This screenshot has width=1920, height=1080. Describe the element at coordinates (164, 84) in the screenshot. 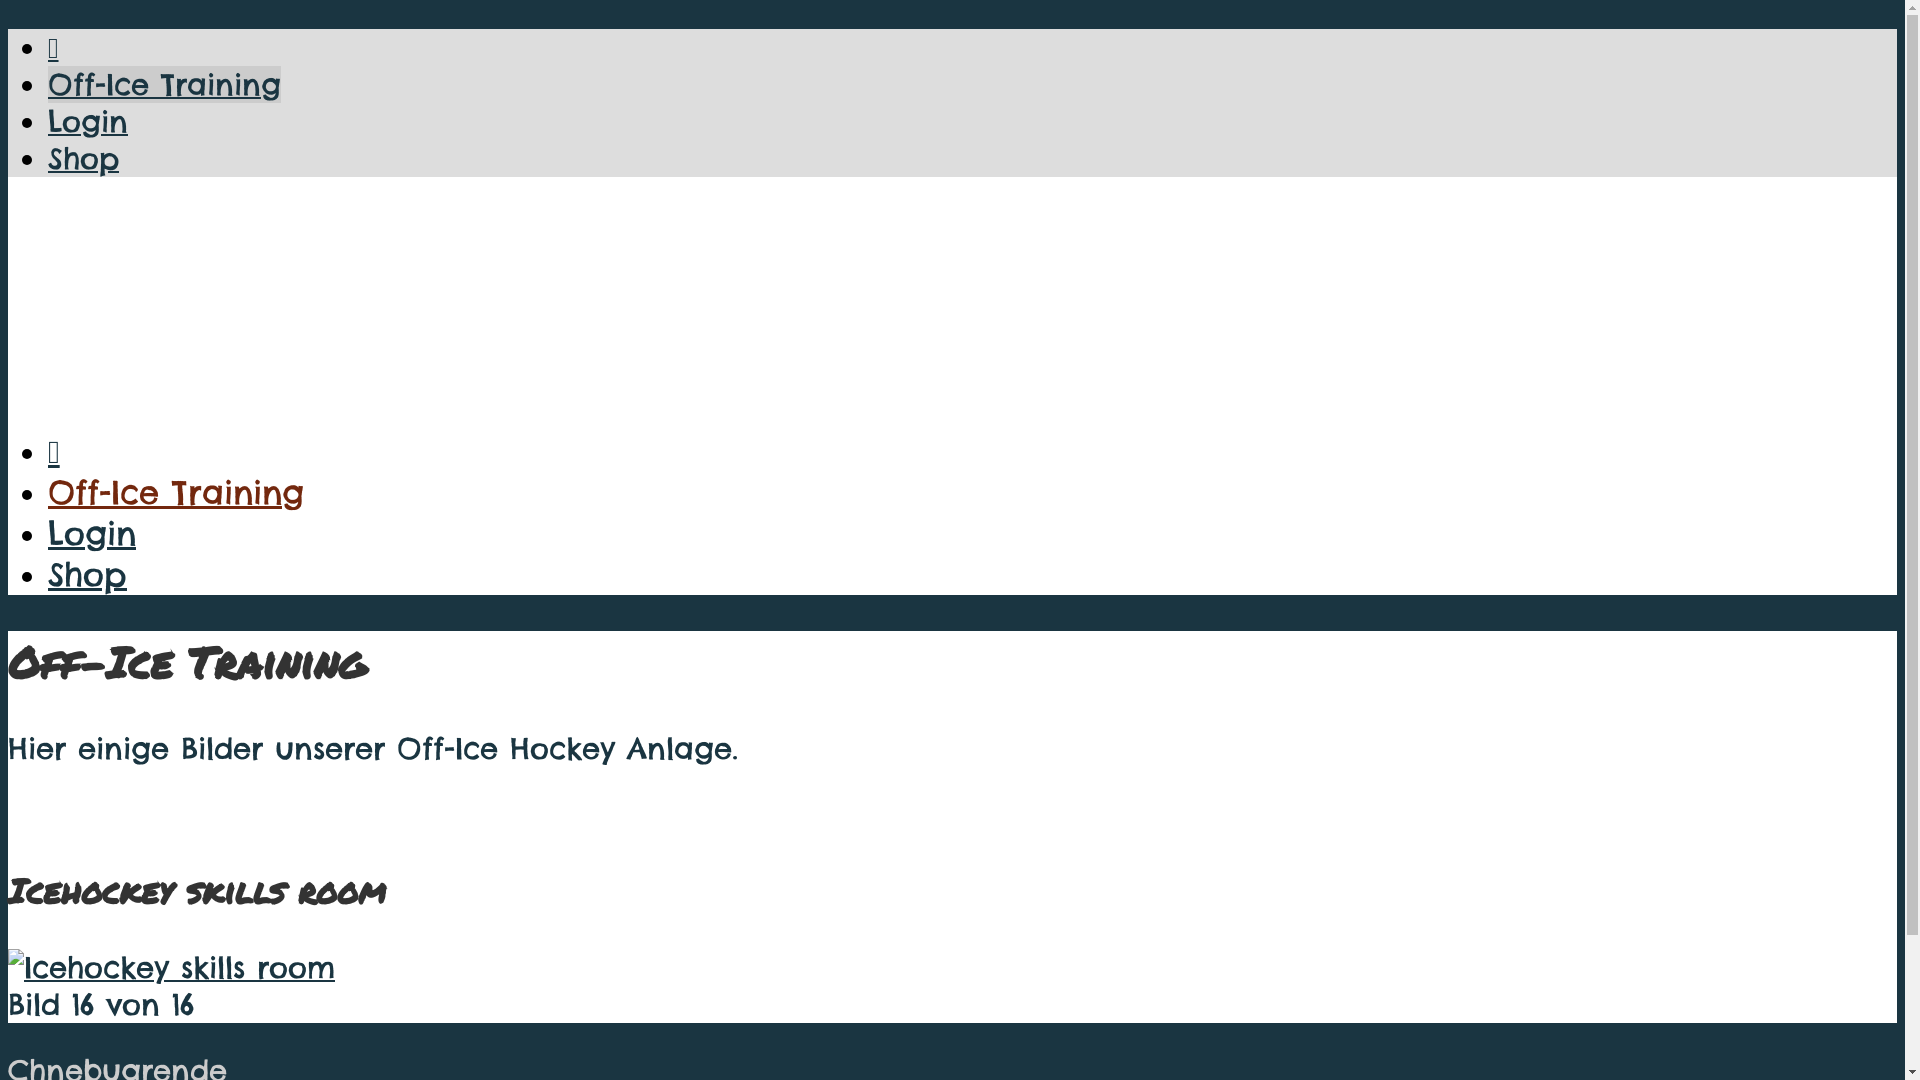

I see `Off-Ice Training` at that location.